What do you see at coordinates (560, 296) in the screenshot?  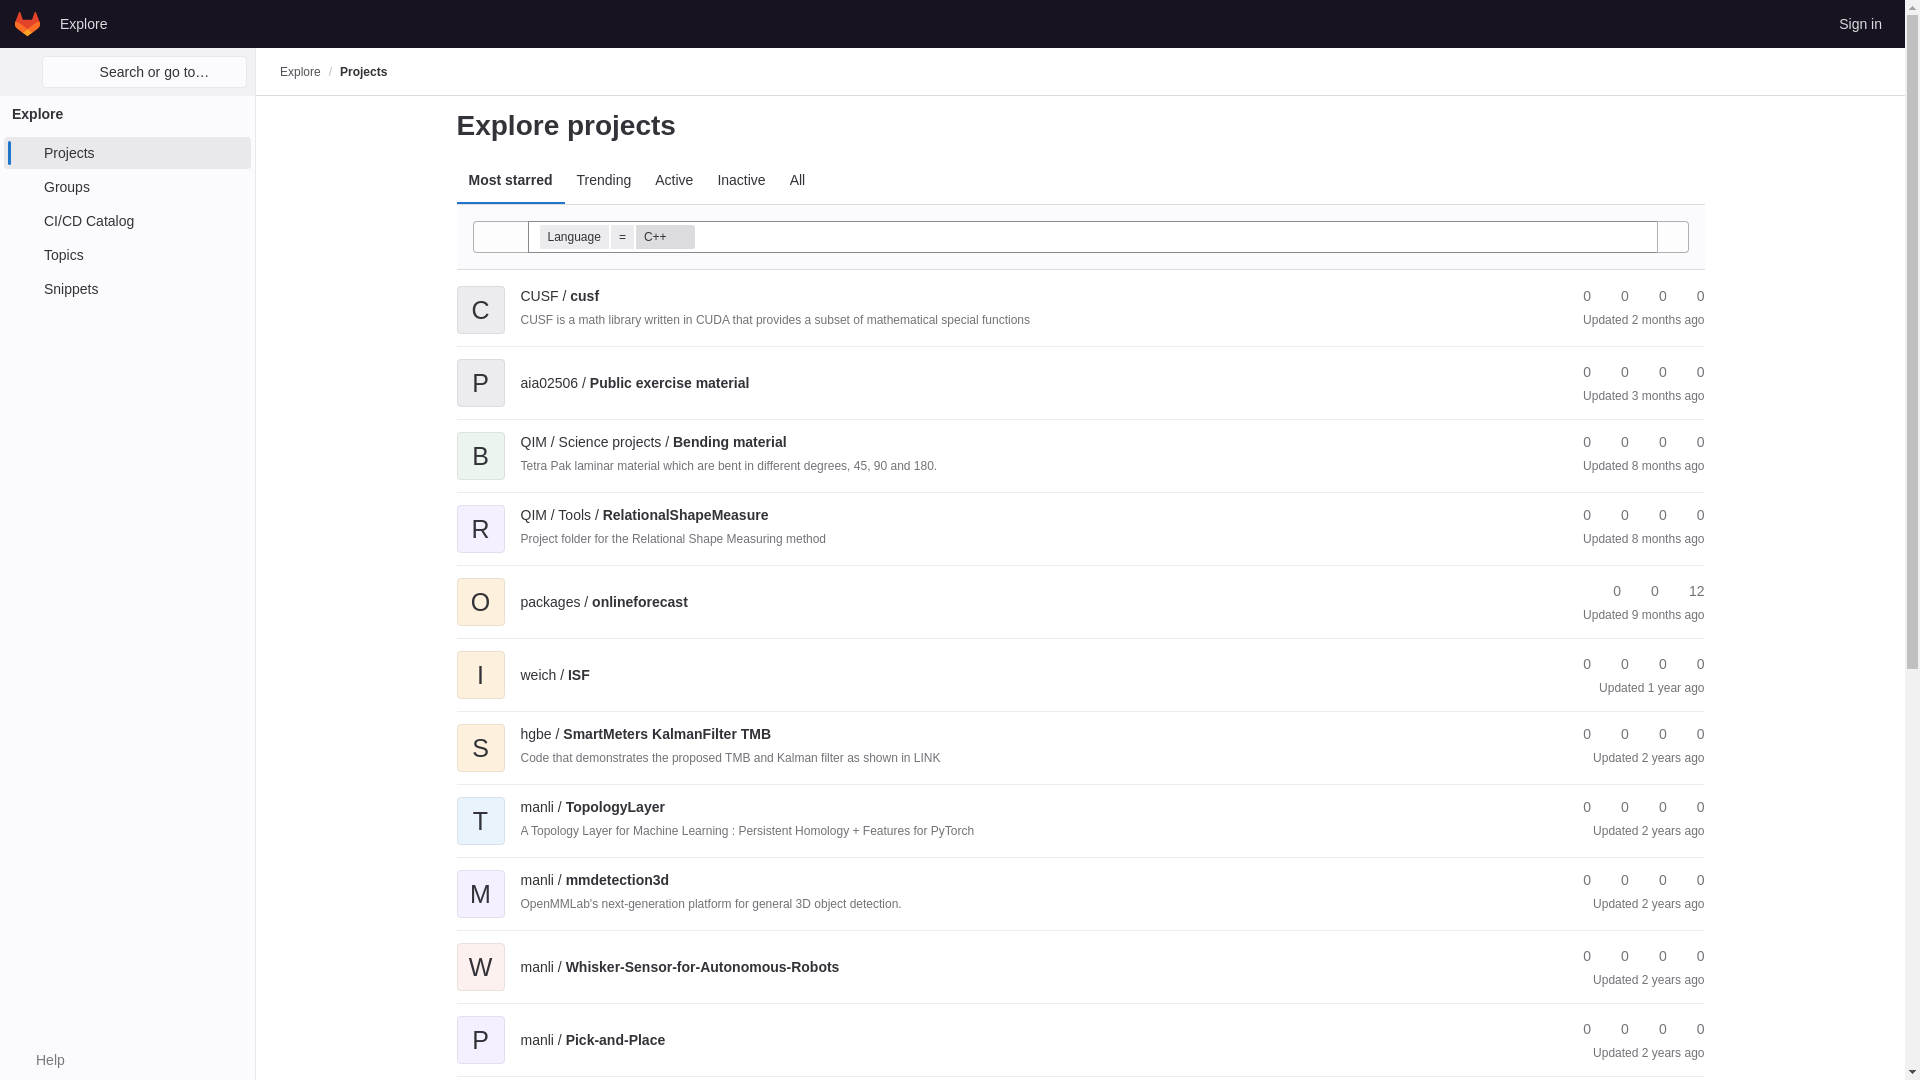 I see `cusf` at bounding box center [560, 296].